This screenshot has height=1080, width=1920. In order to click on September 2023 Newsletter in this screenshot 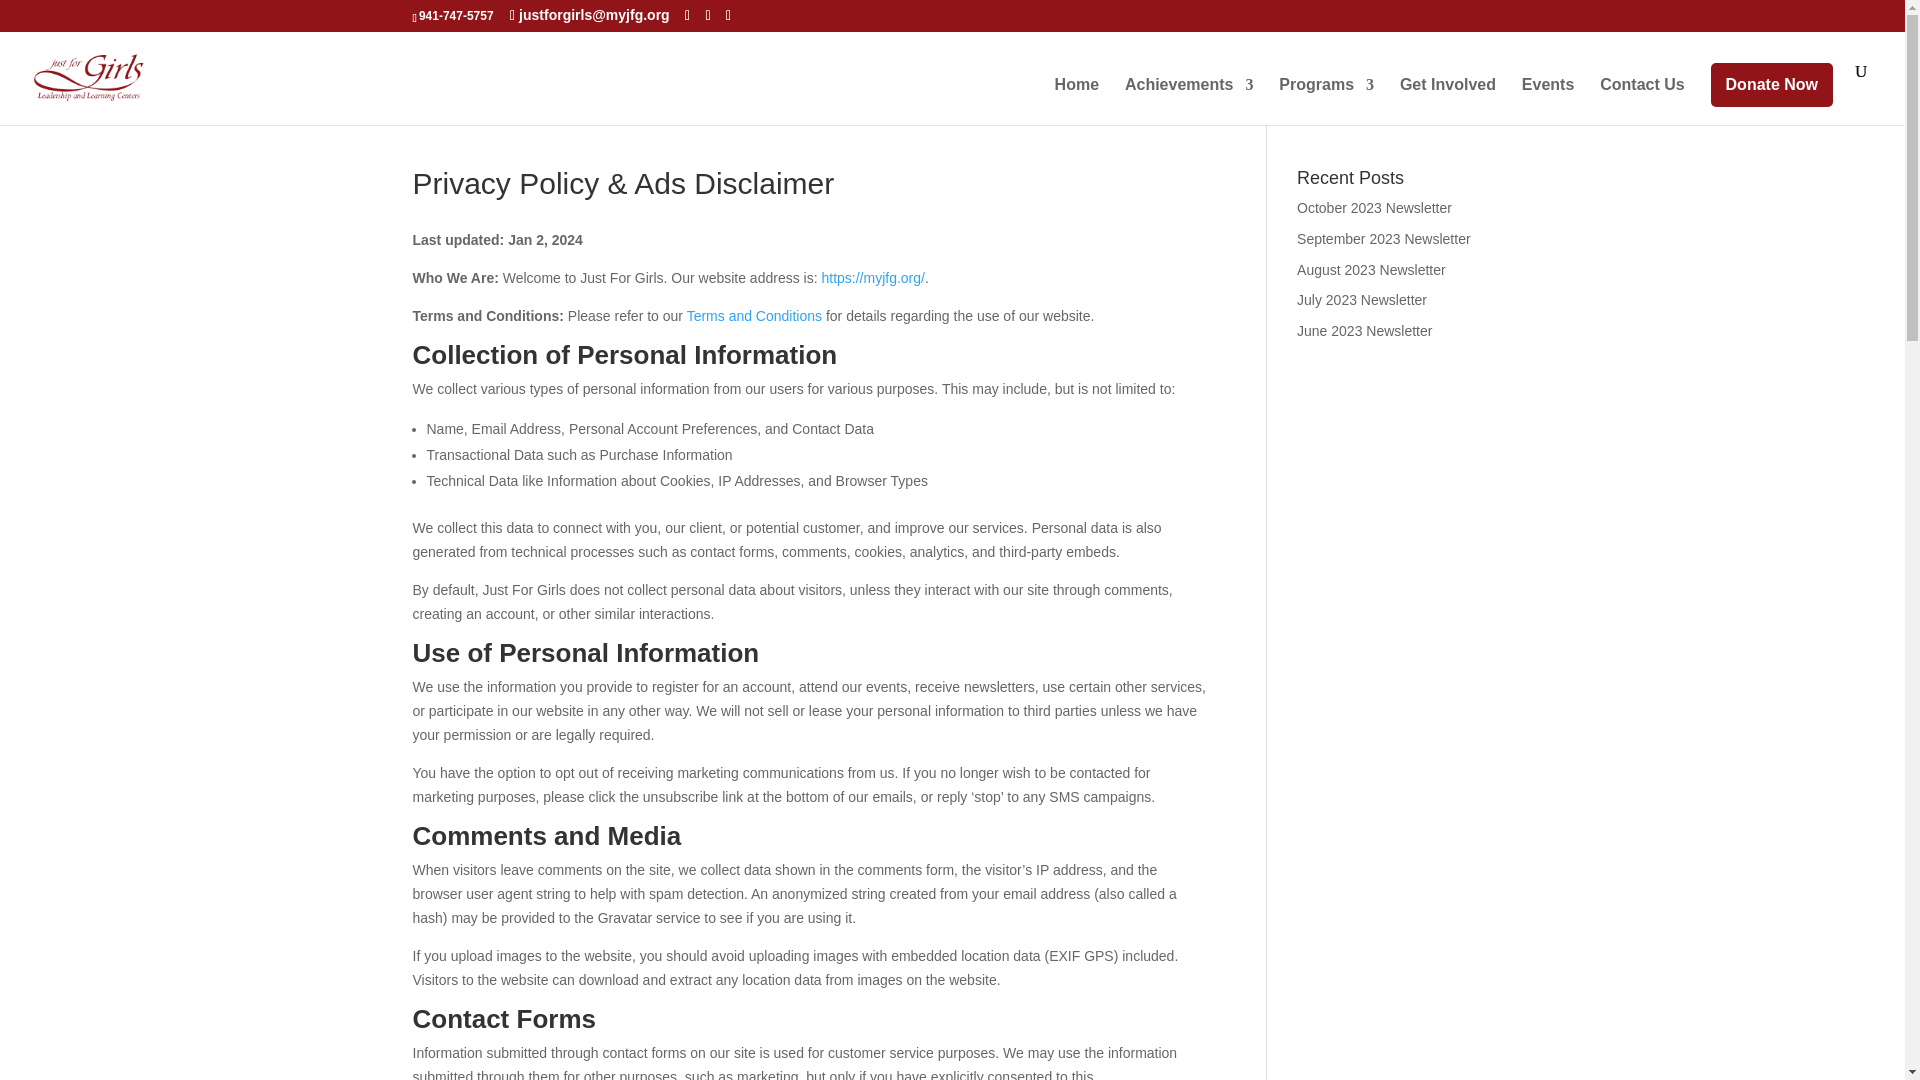, I will do `click(1384, 239)`.